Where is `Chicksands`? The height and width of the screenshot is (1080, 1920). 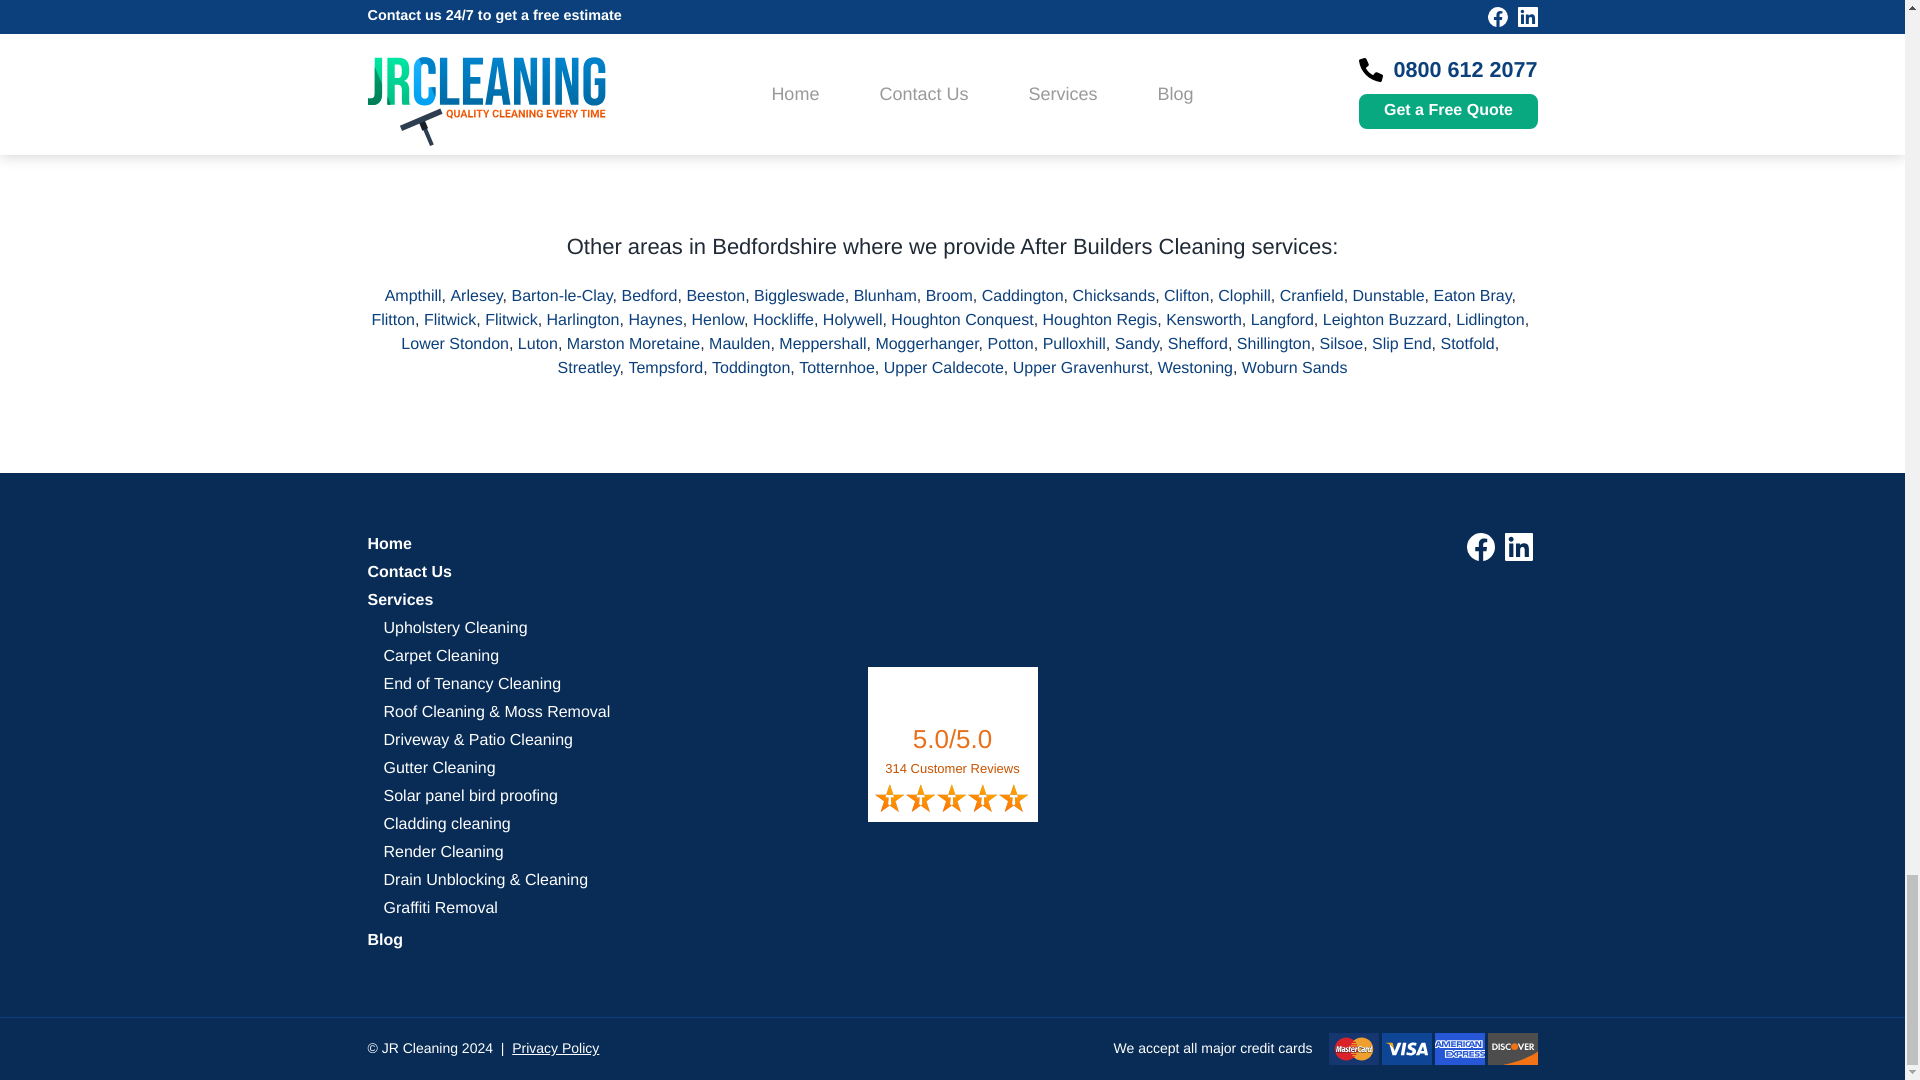
Chicksands is located at coordinates (1117, 296).